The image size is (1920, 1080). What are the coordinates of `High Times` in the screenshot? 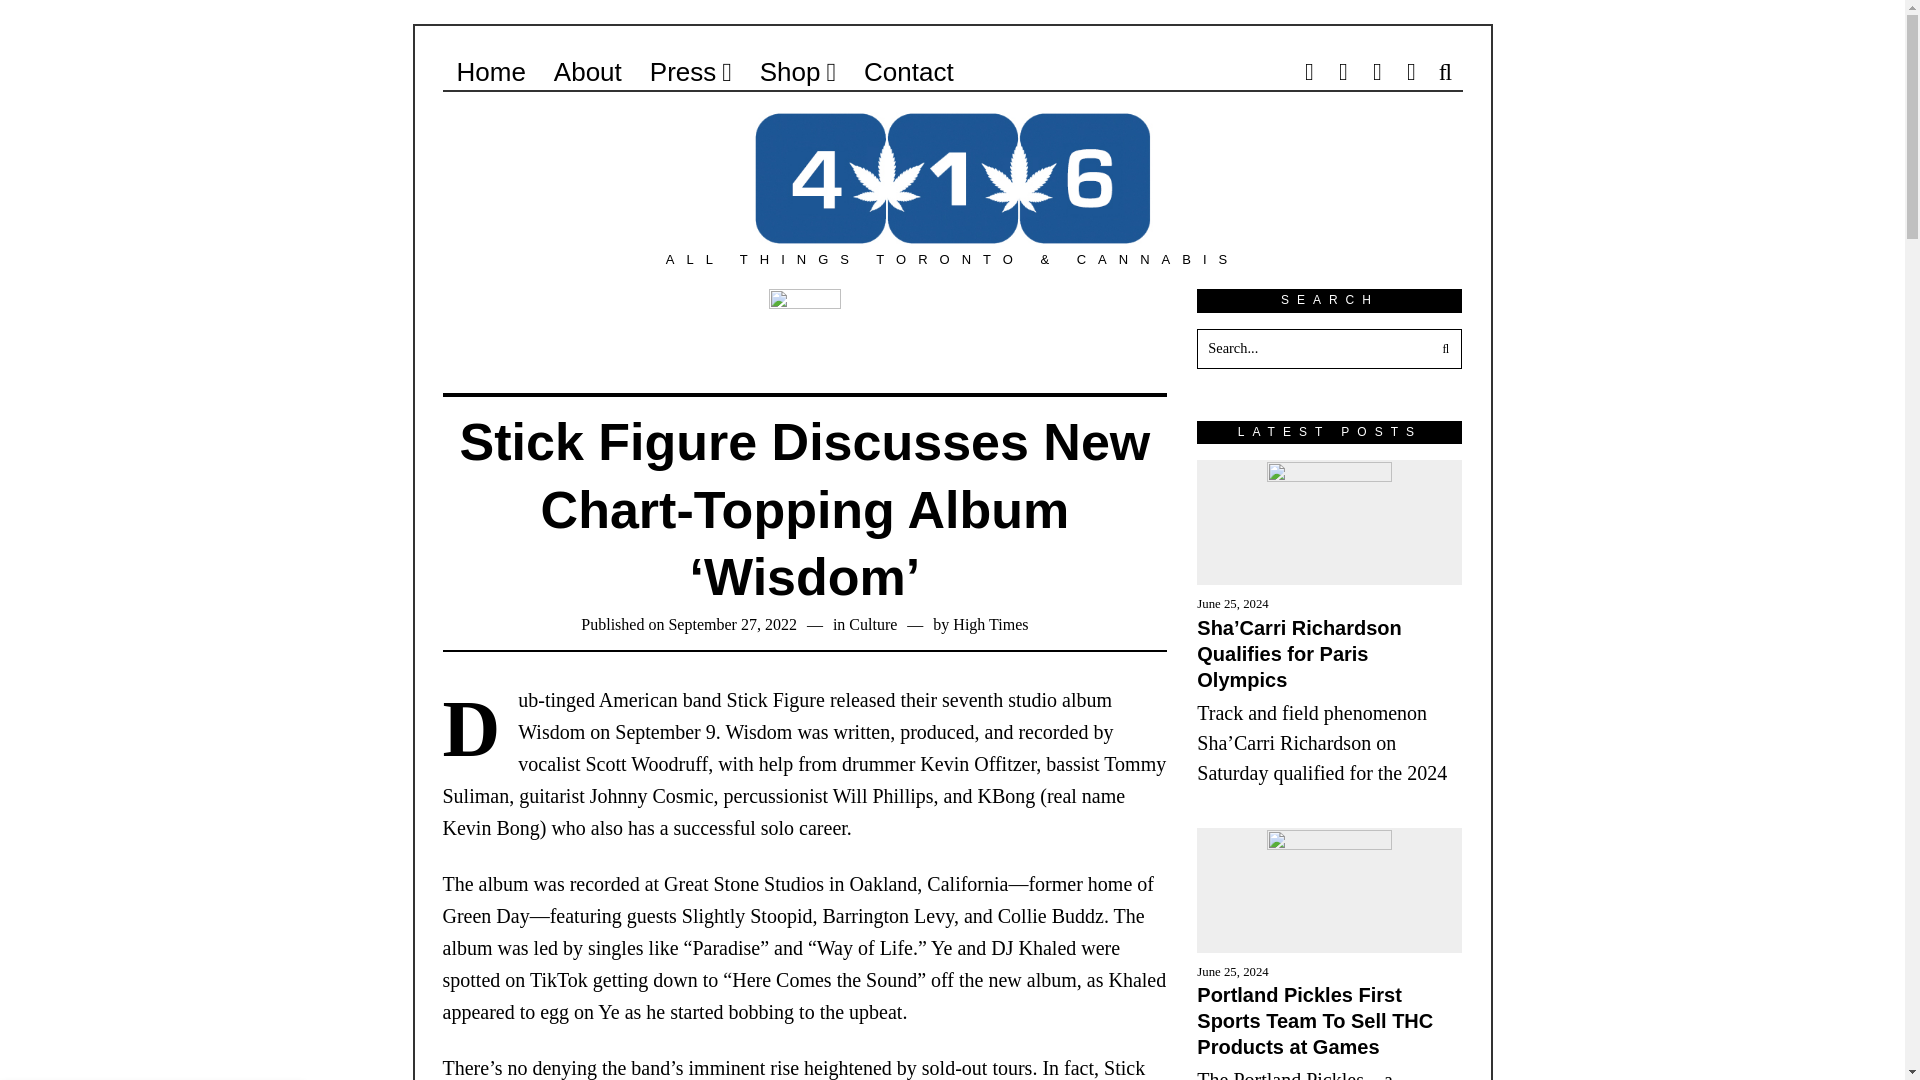 It's located at (990, 624).